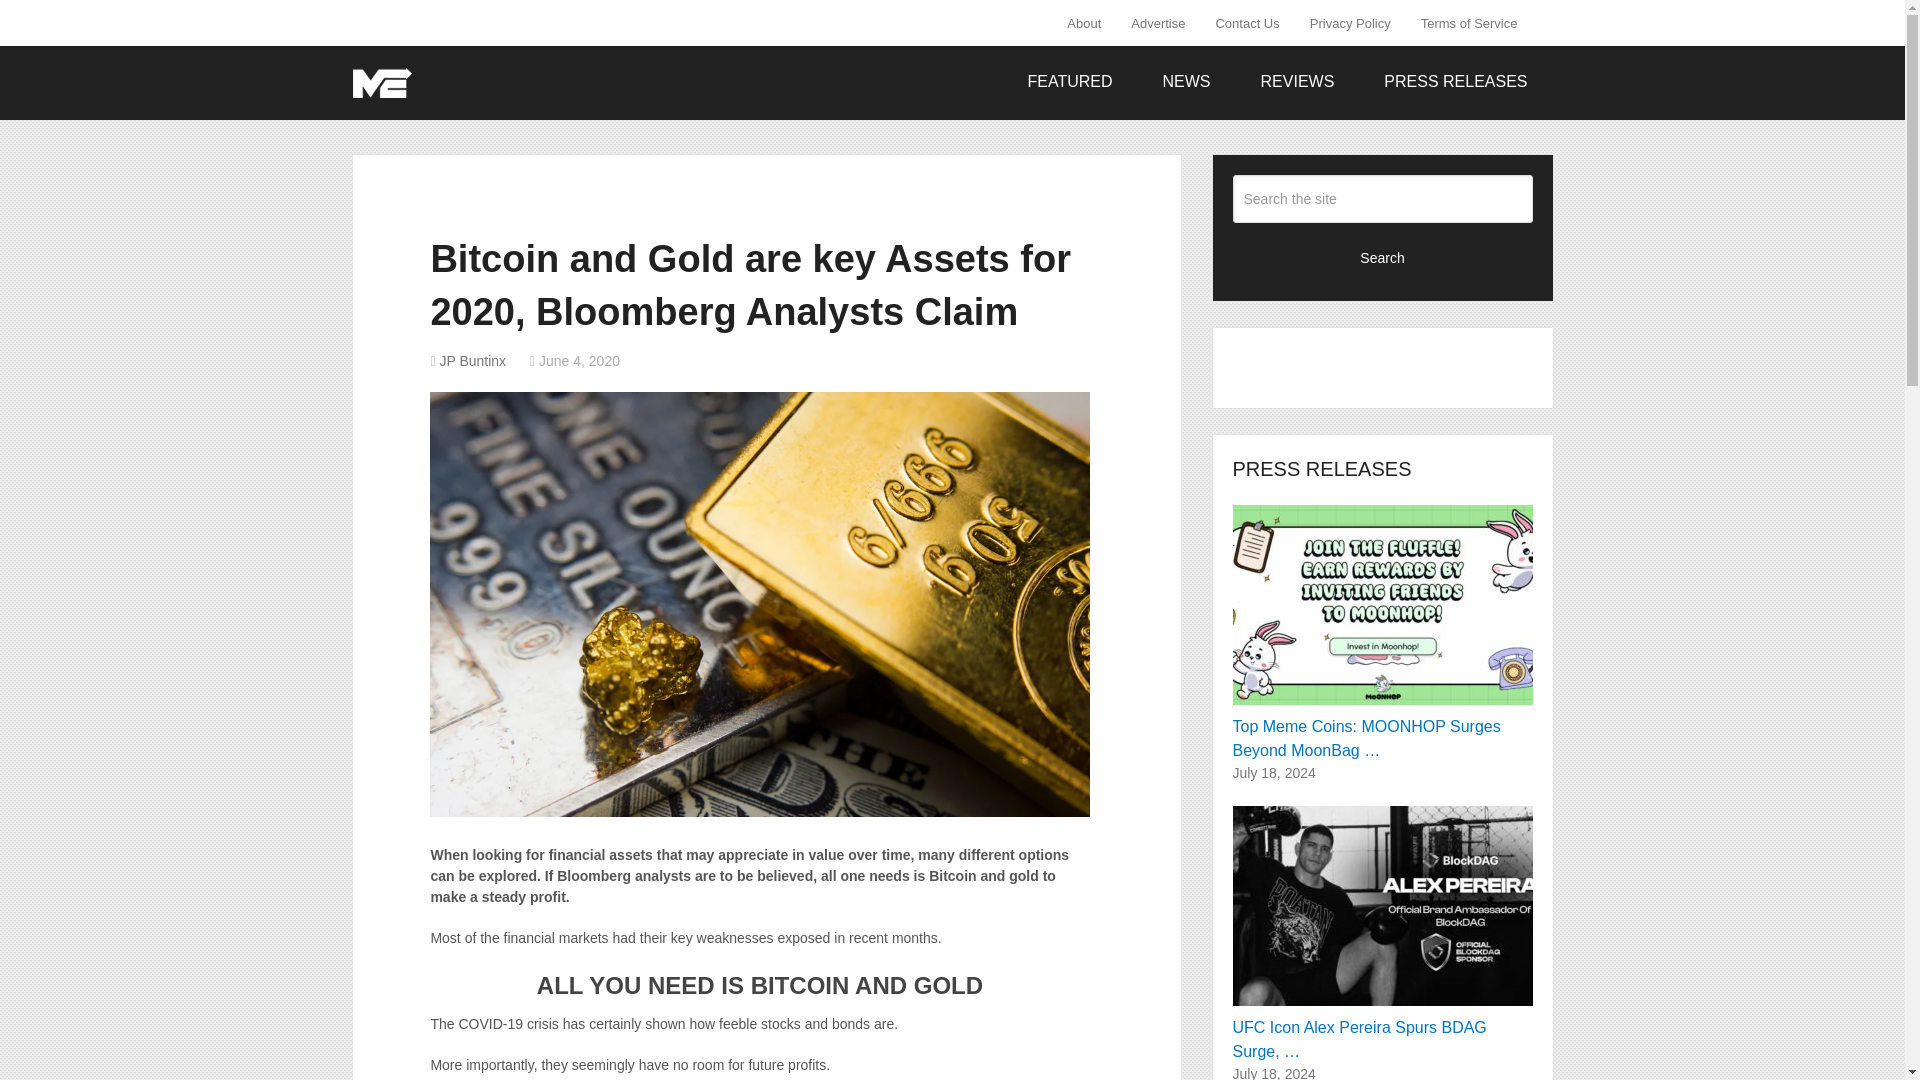 This screenshot has width=1920, height=1080. Describe the element at coordinates (1158, 23) in the screenshot. I see `Advertise` at that location.